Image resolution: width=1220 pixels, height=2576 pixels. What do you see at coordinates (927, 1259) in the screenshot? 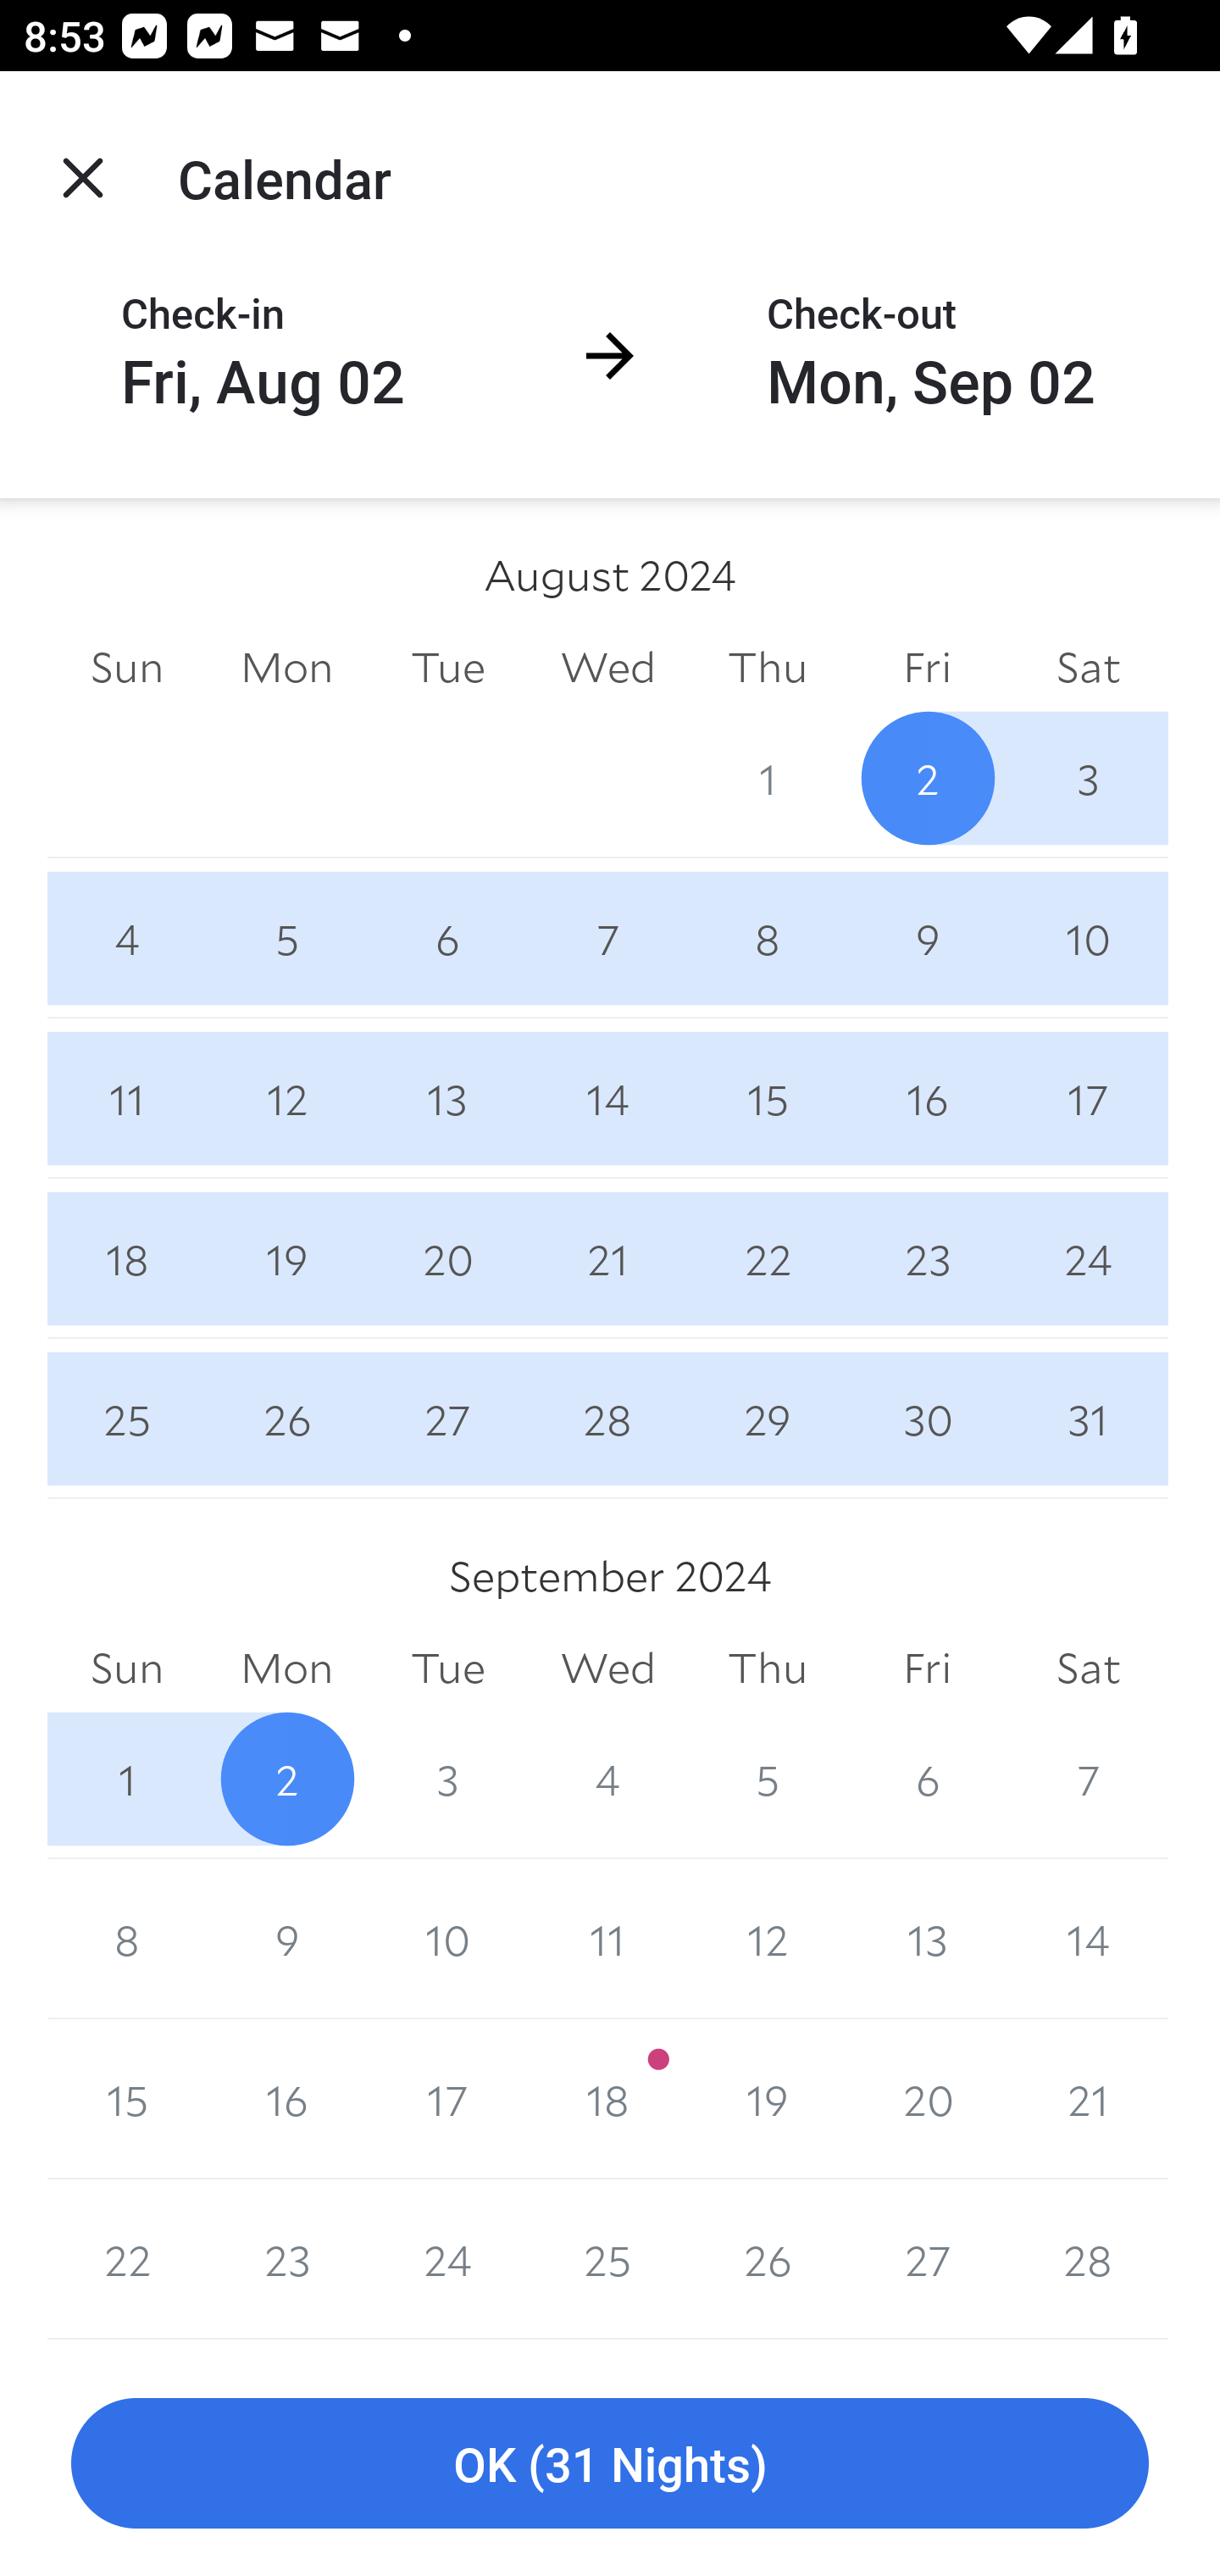
I see `23 23 August 2024` at bounding box center [927, 1259].